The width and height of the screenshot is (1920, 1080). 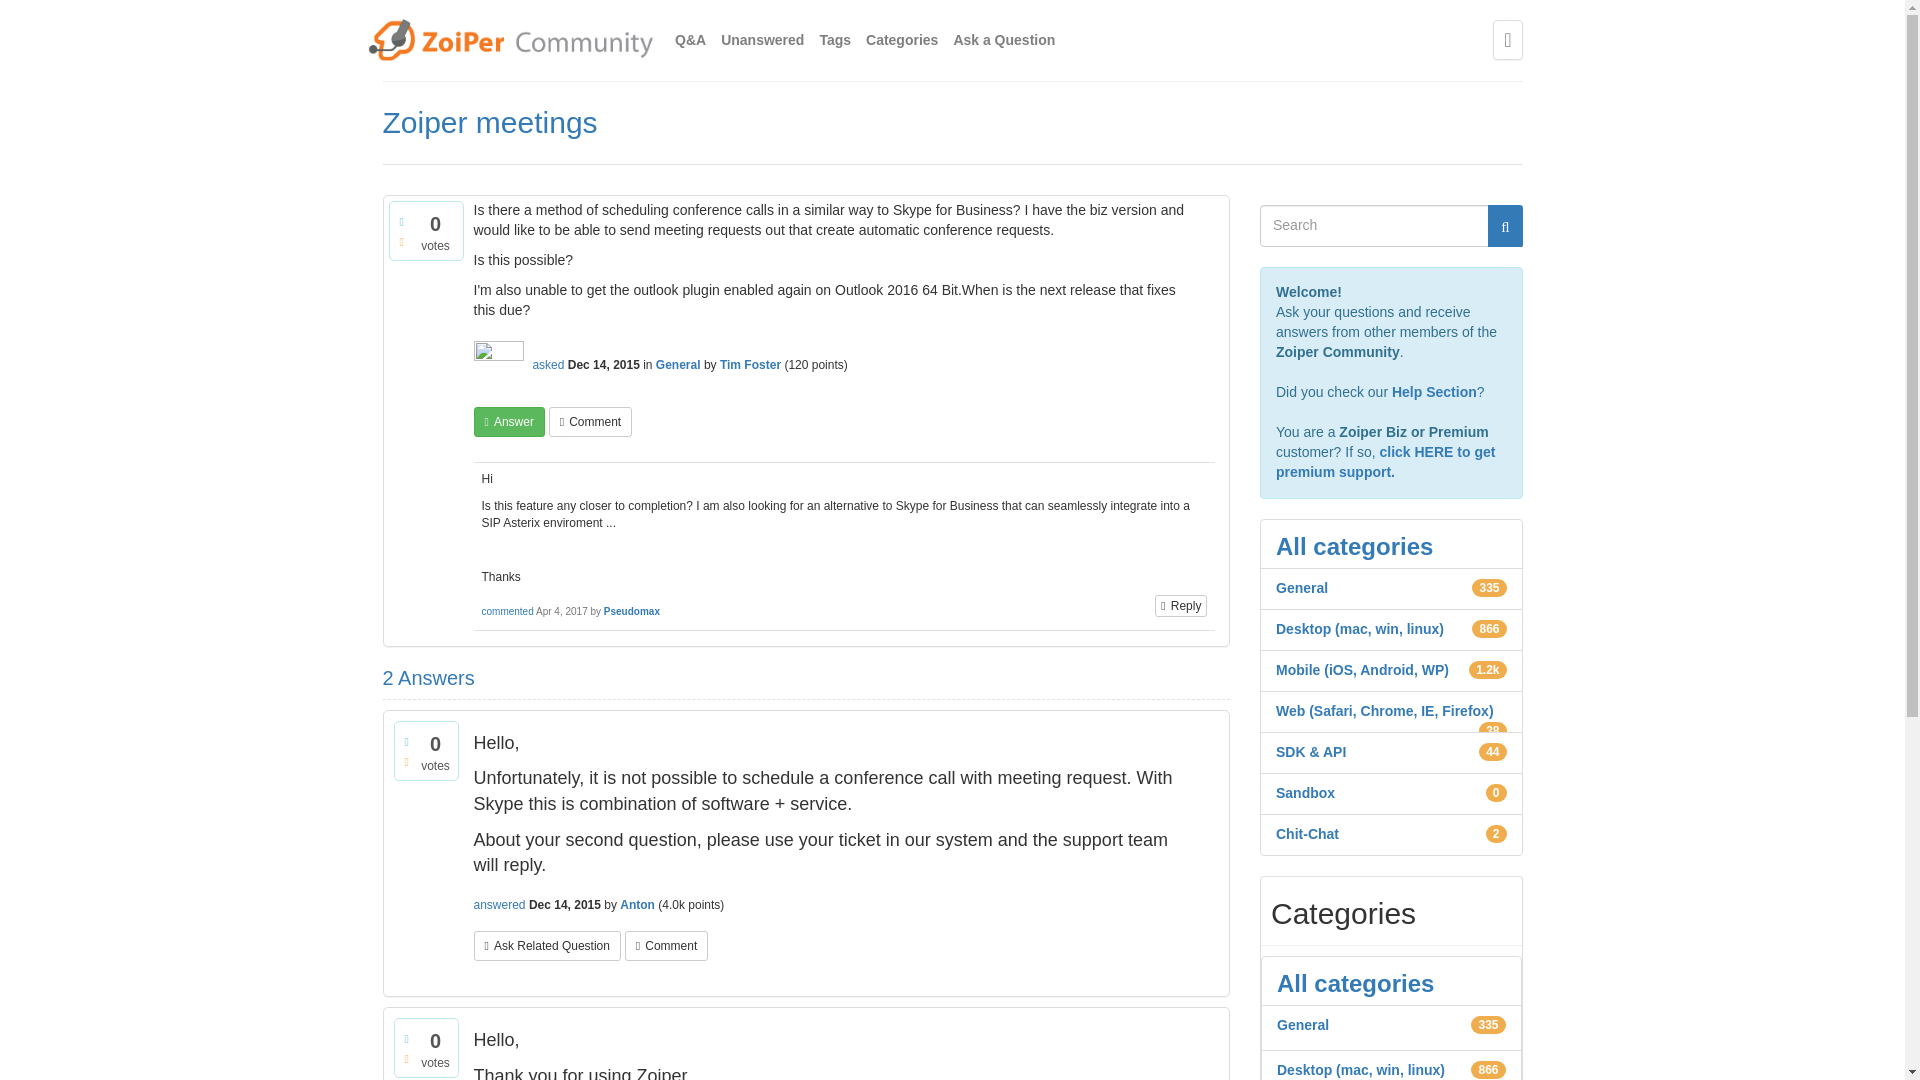 What do you see at coordinates (666, 946) in the screenshot?
I see `Comment` at bounding box center [666, 946].